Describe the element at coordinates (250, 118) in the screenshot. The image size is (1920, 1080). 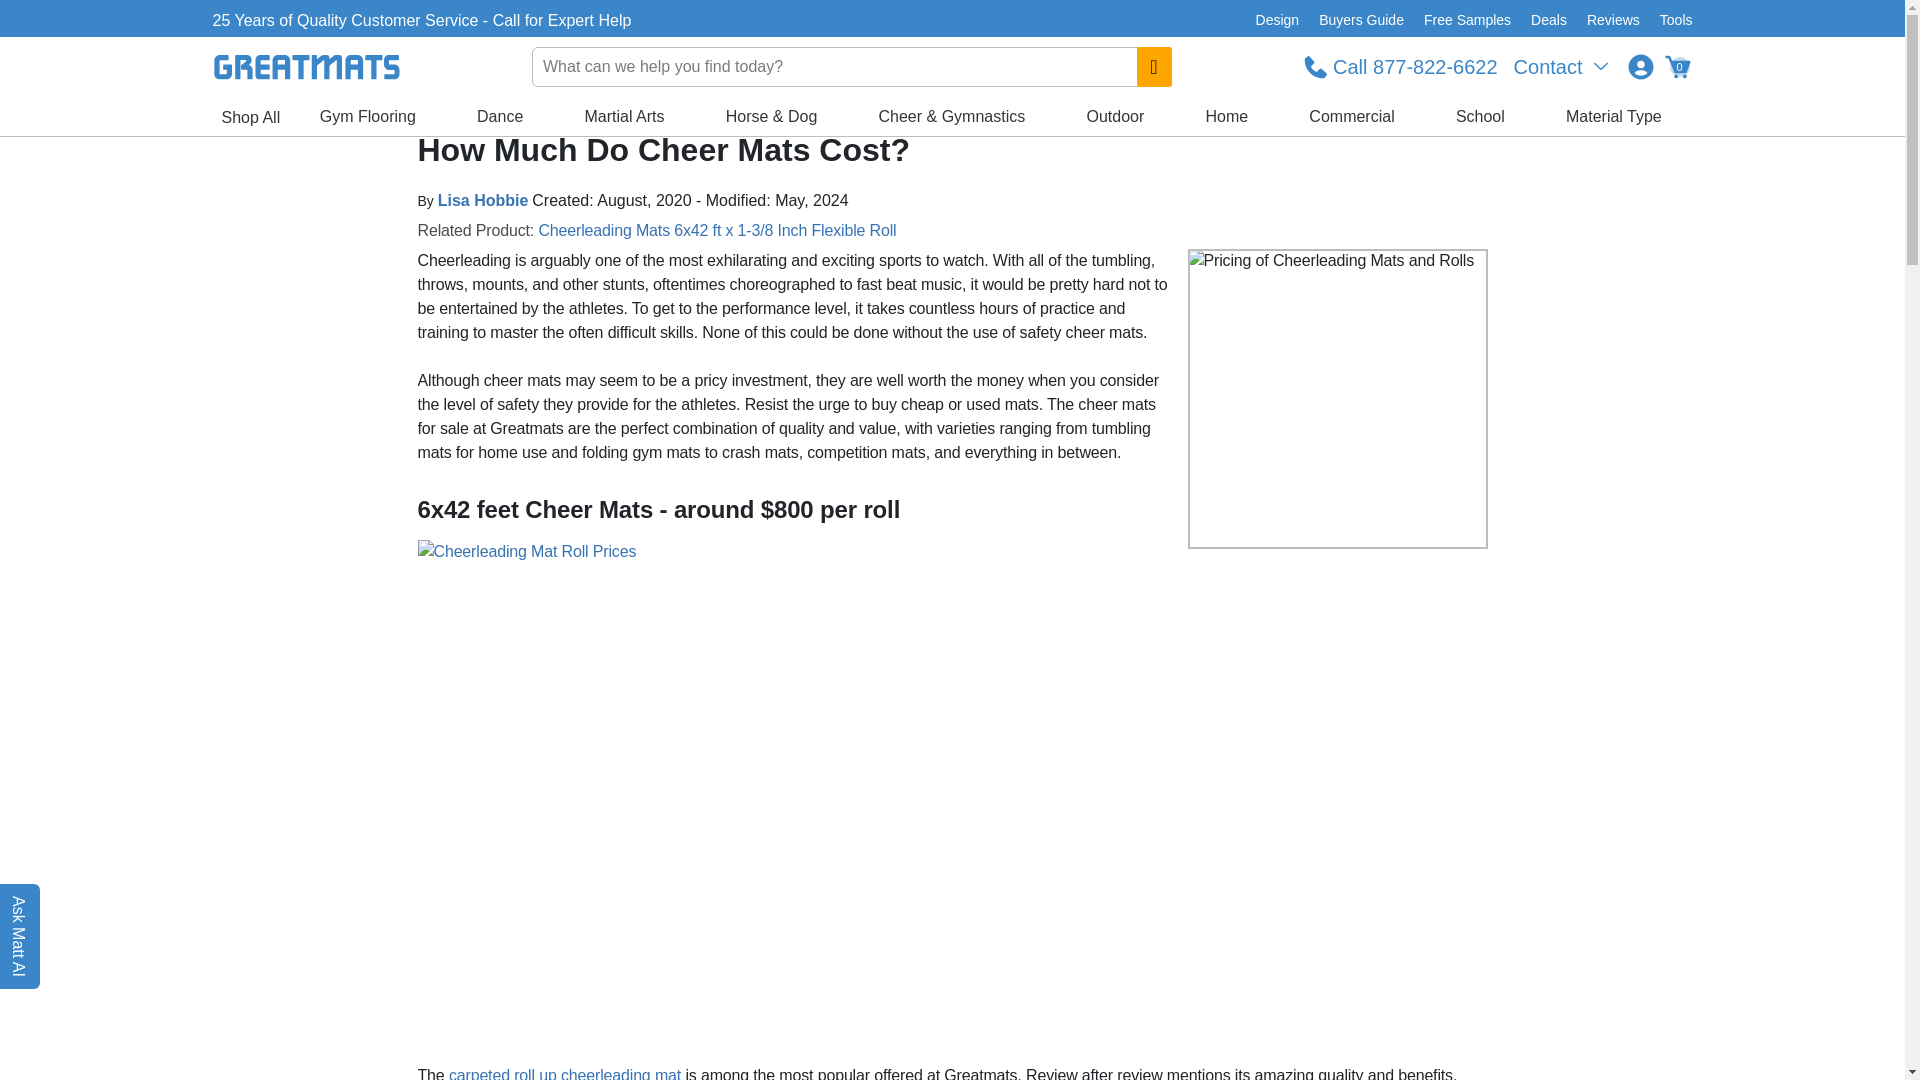
I see `Shop All` at that location.